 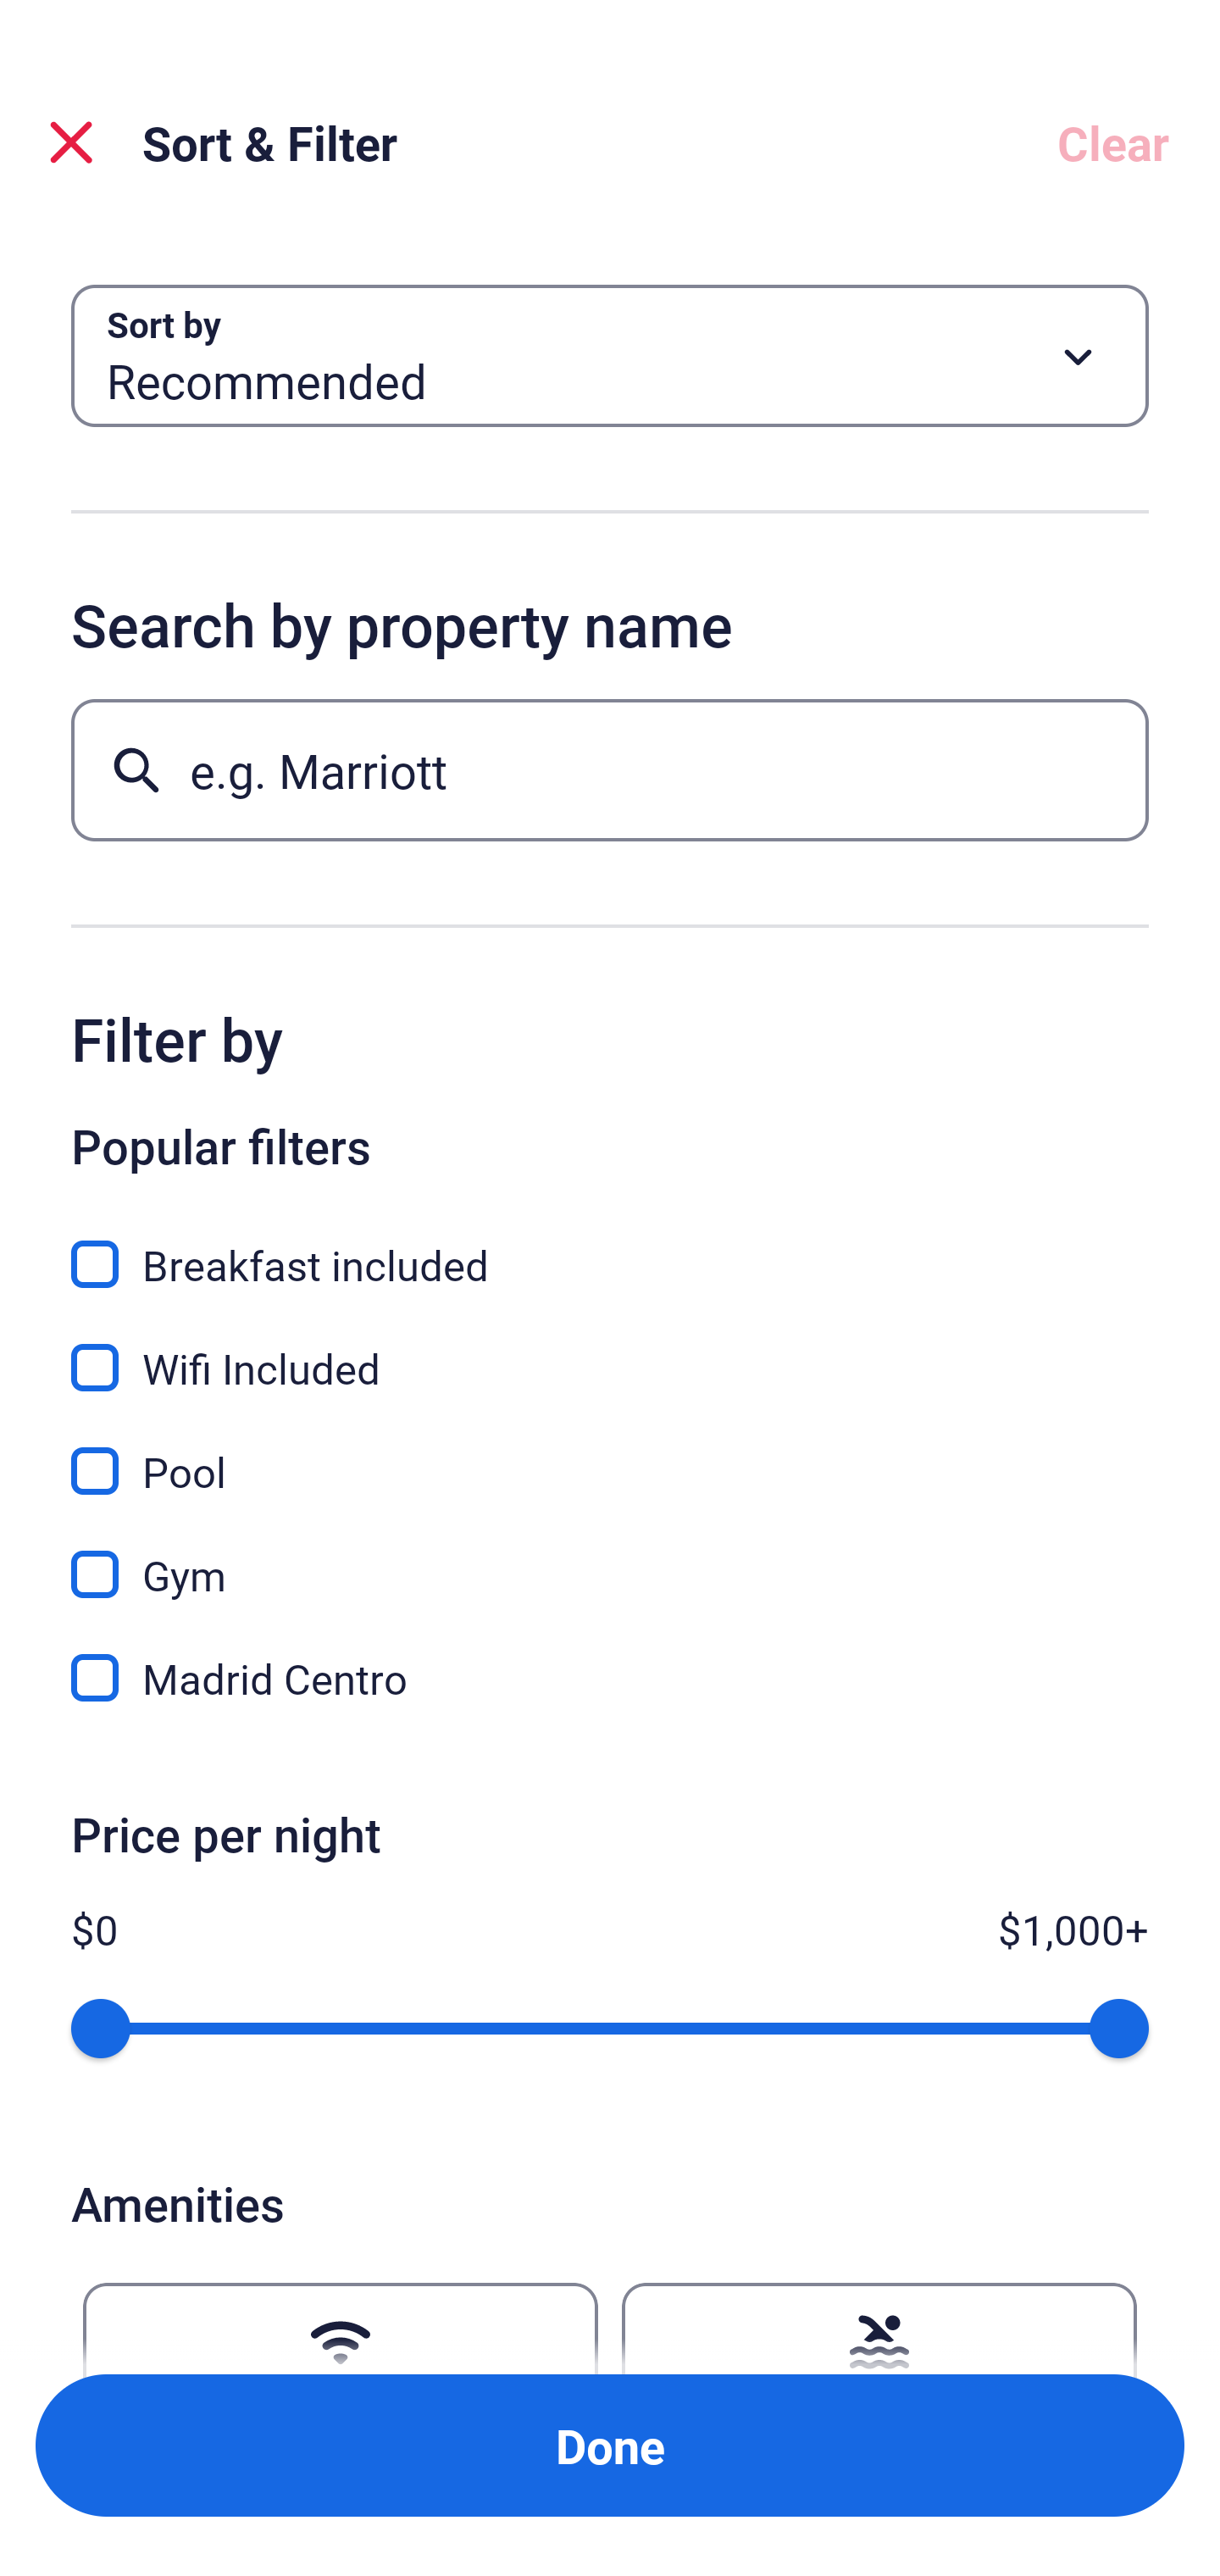 I want to click on Gym, Gym, so click(x=610, y=1556).